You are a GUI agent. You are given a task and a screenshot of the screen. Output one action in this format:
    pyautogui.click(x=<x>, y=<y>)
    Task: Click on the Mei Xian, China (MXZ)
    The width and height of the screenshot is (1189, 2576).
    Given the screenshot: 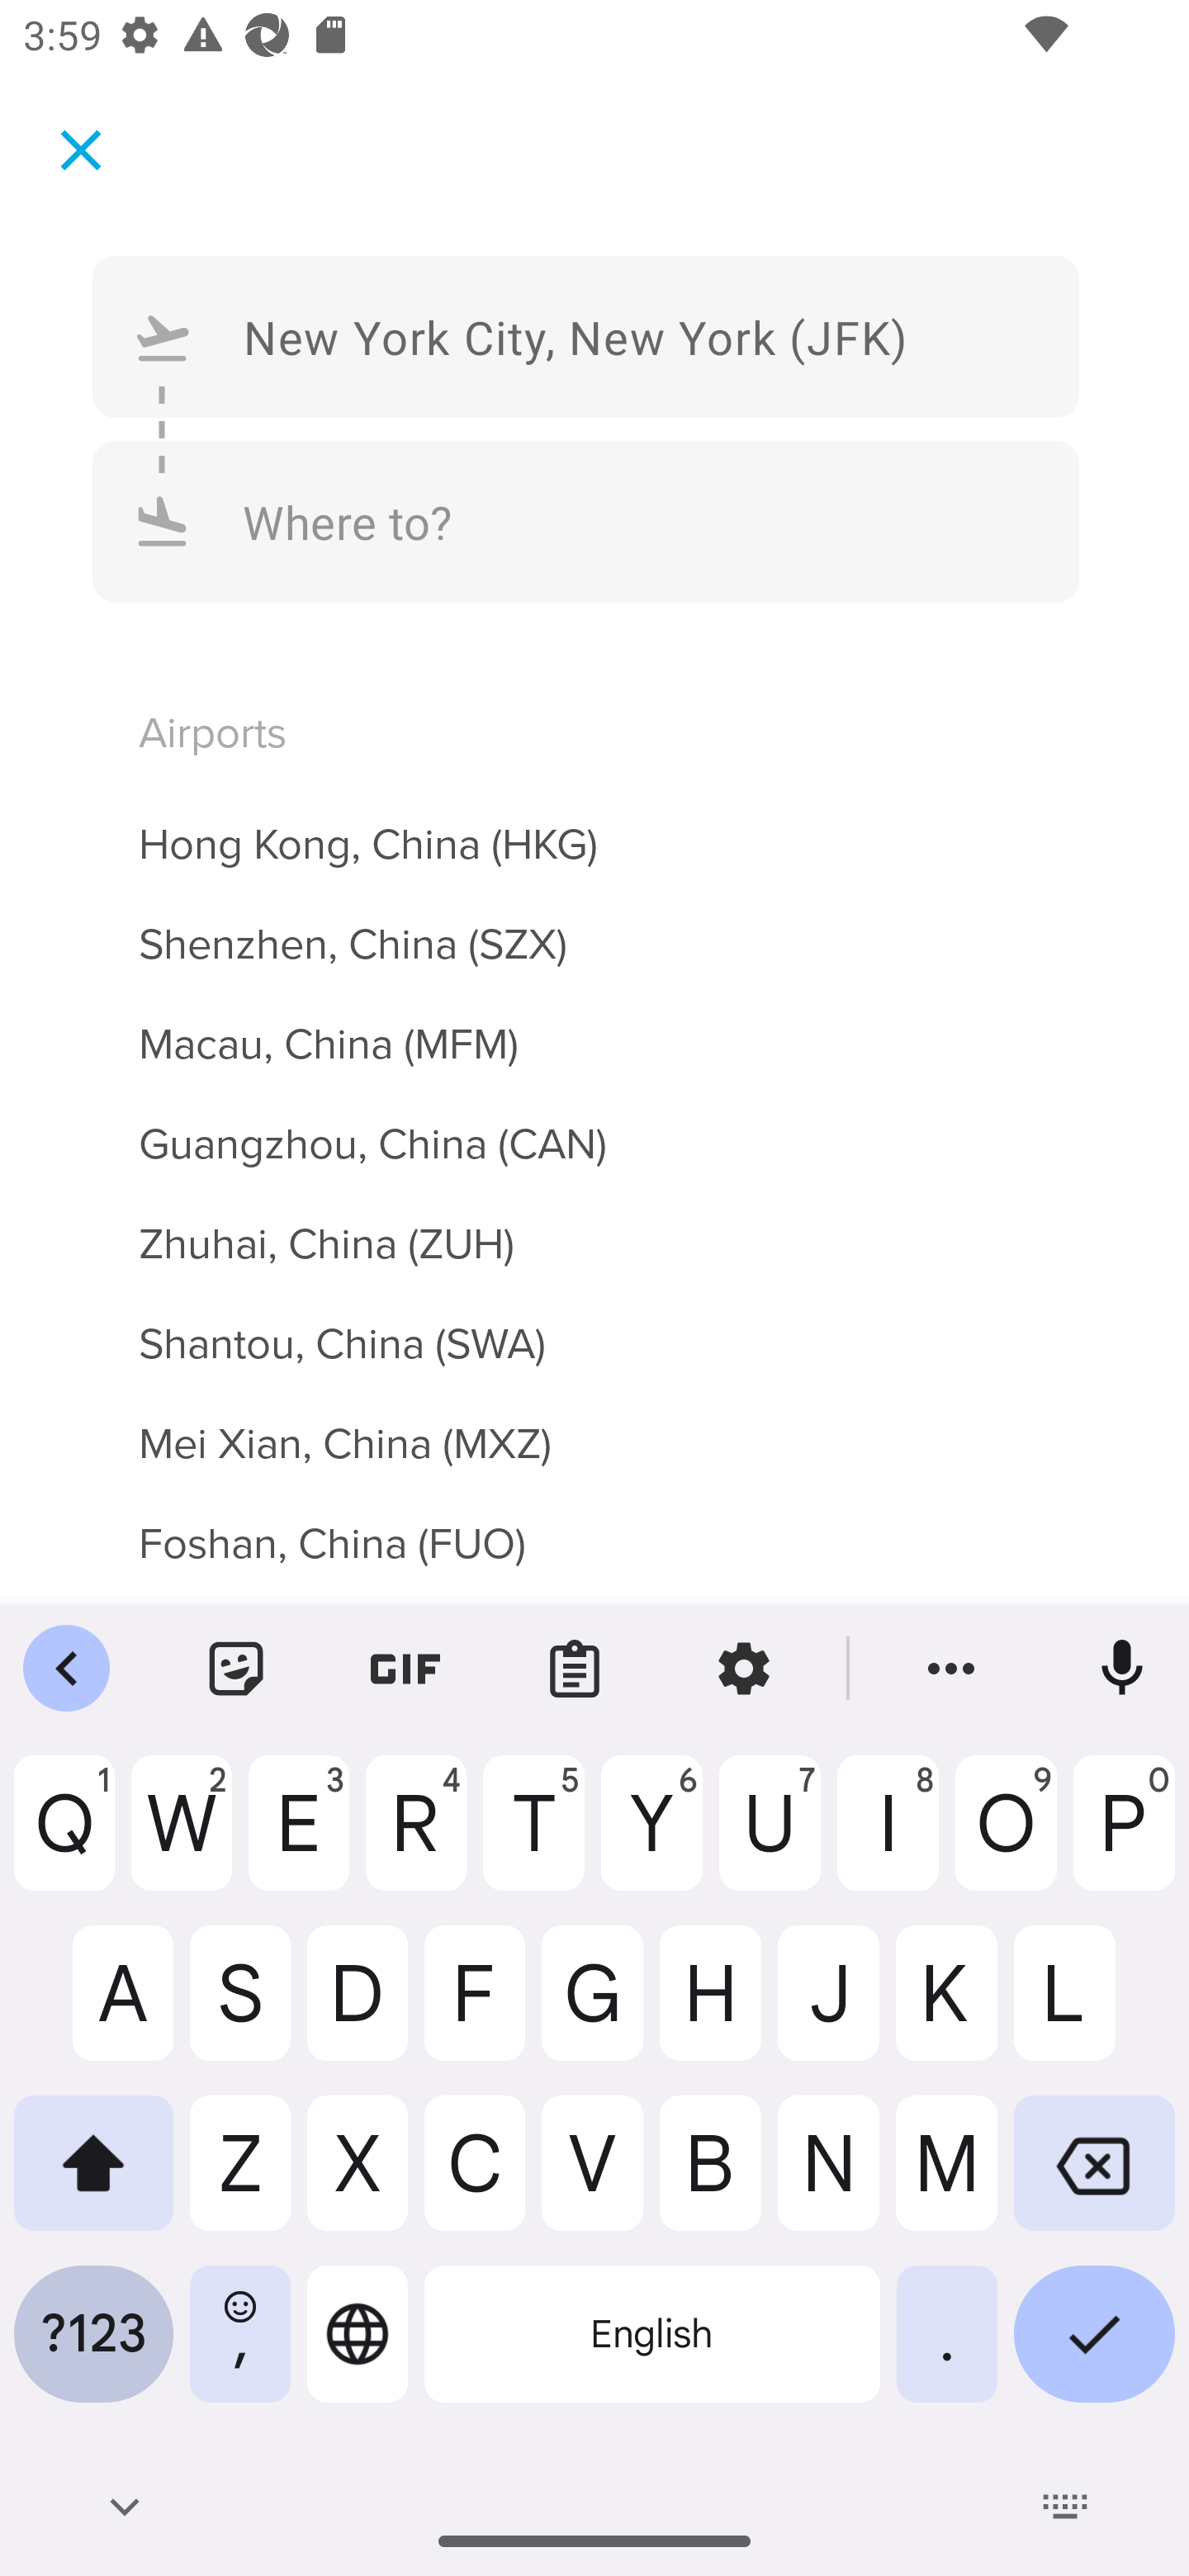 What is the action you would take?
    pyautogui.click(x=594, y=1425)
    